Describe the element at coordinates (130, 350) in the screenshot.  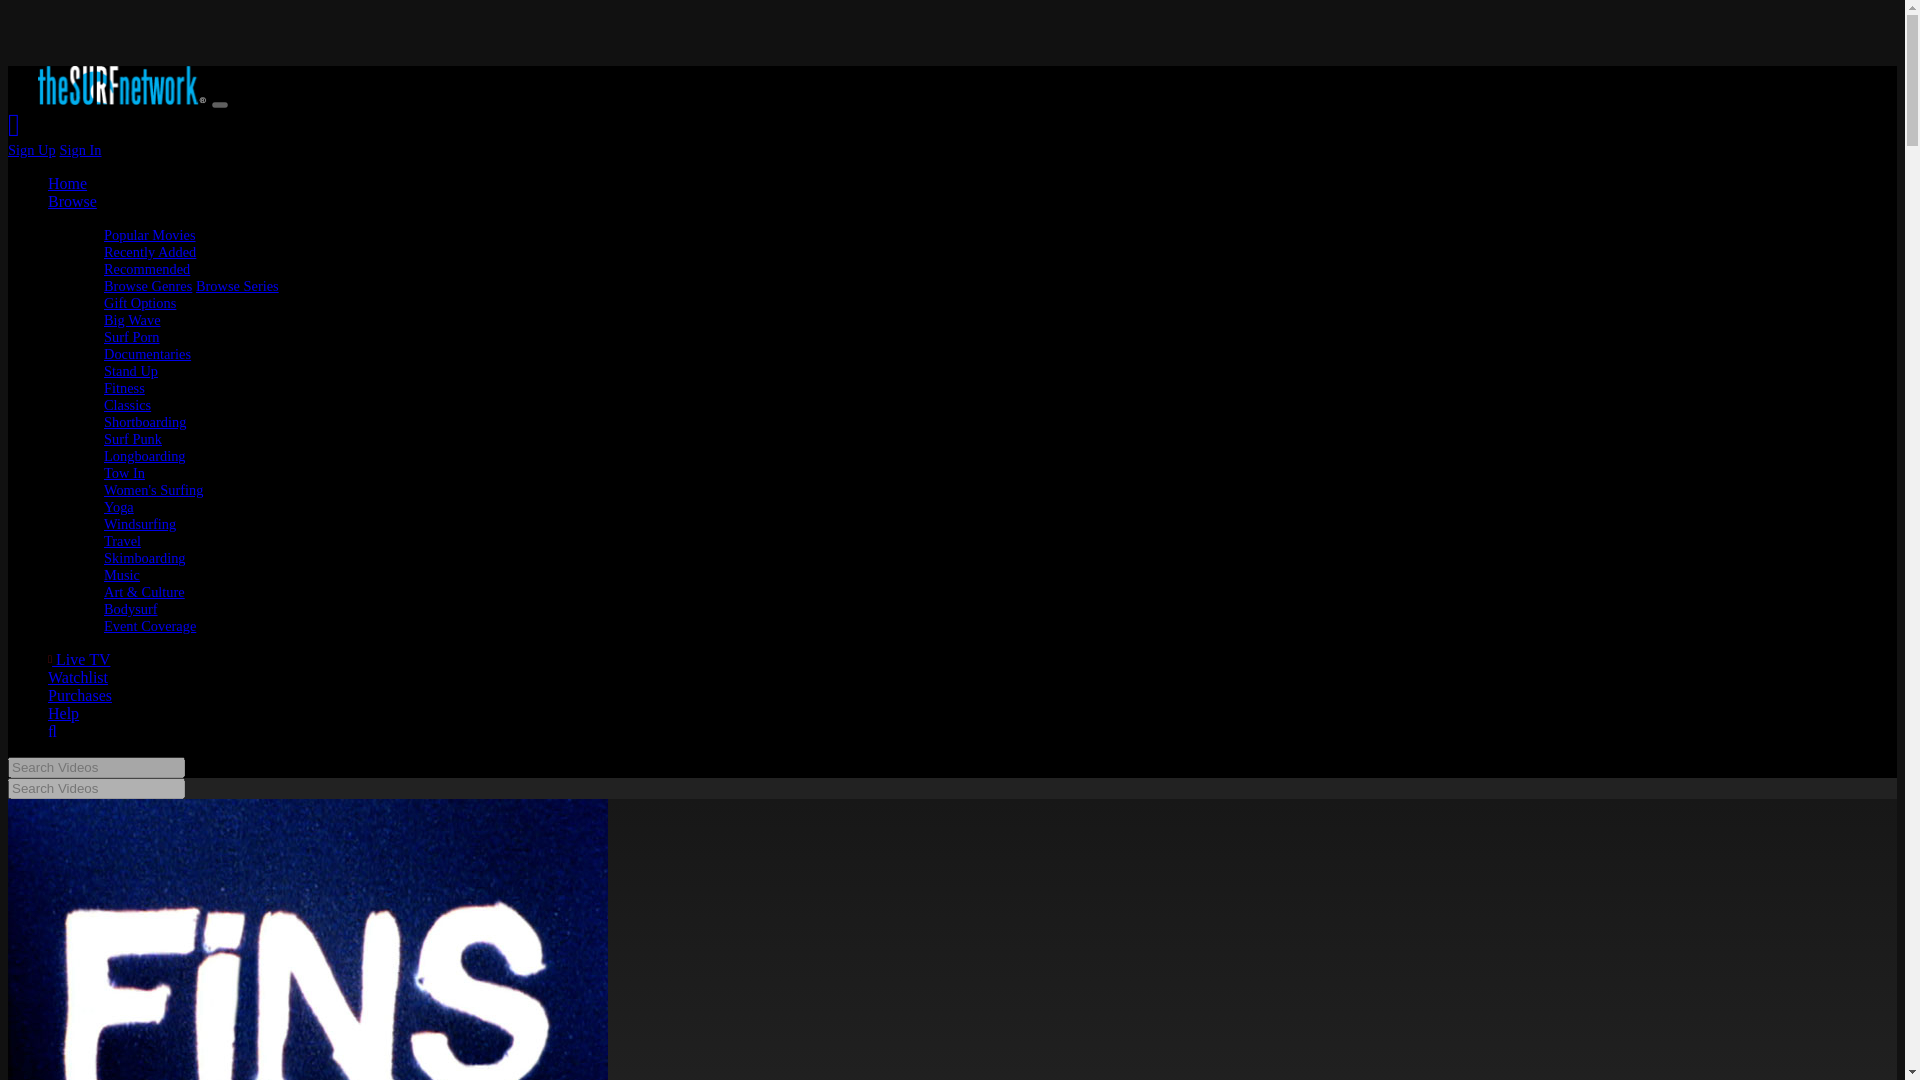
I see `Stand Up` at that location.